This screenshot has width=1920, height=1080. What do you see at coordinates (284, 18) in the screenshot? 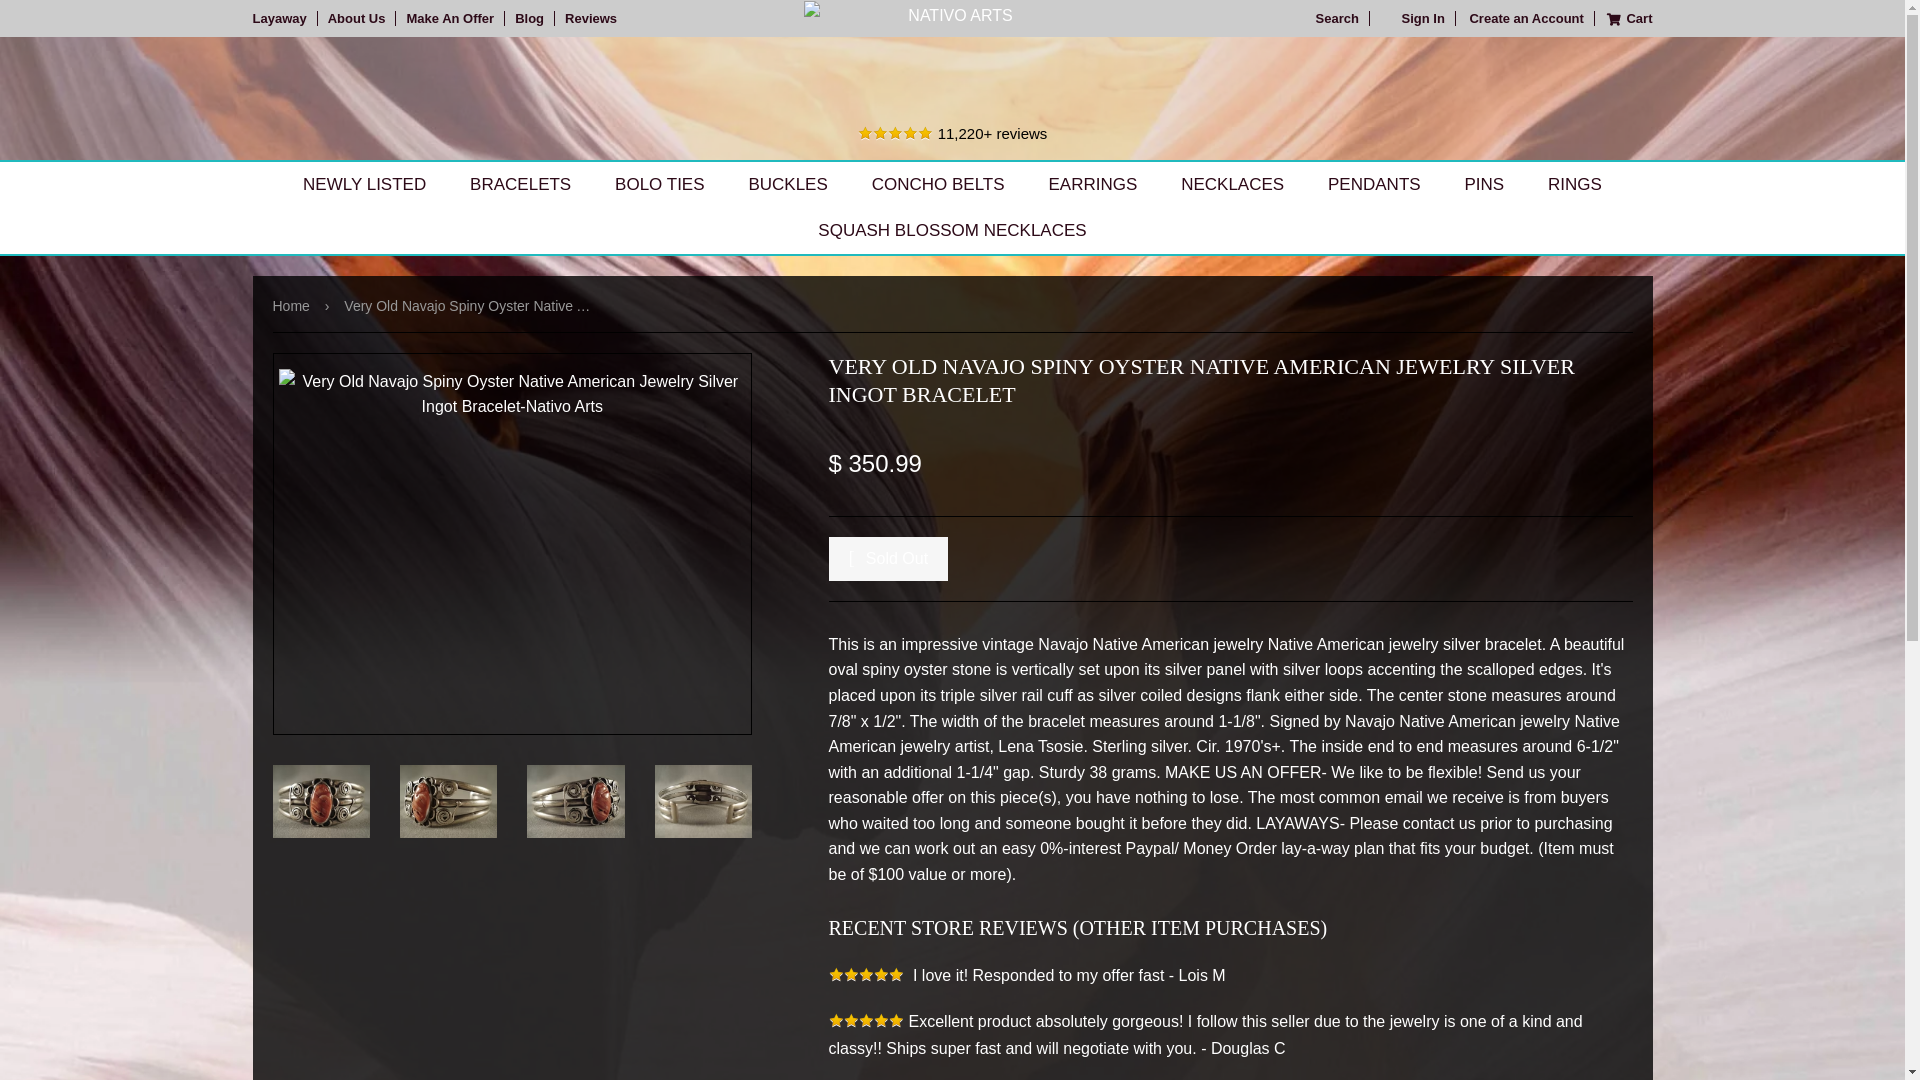
I see `Layaway` at bounding box center [284, 18].